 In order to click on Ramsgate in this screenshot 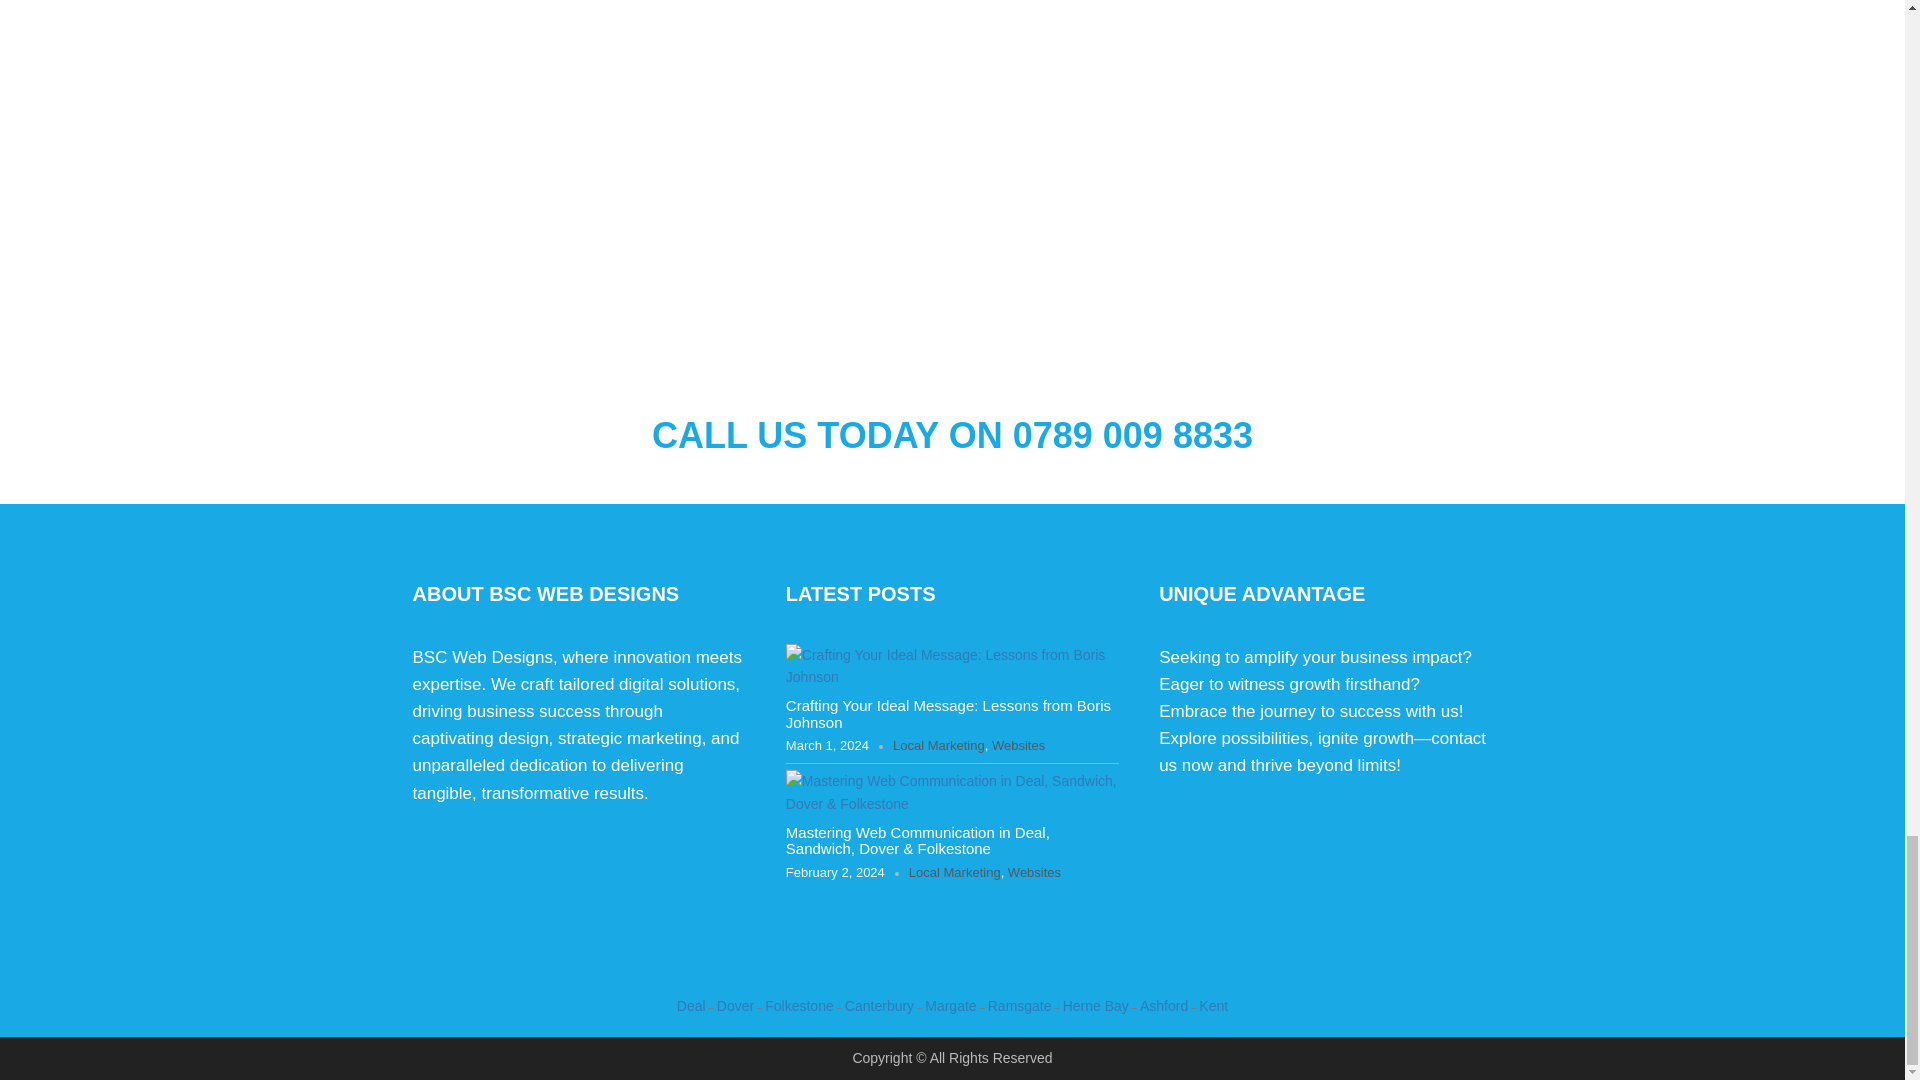, I will do `click(1020, 1006)`.